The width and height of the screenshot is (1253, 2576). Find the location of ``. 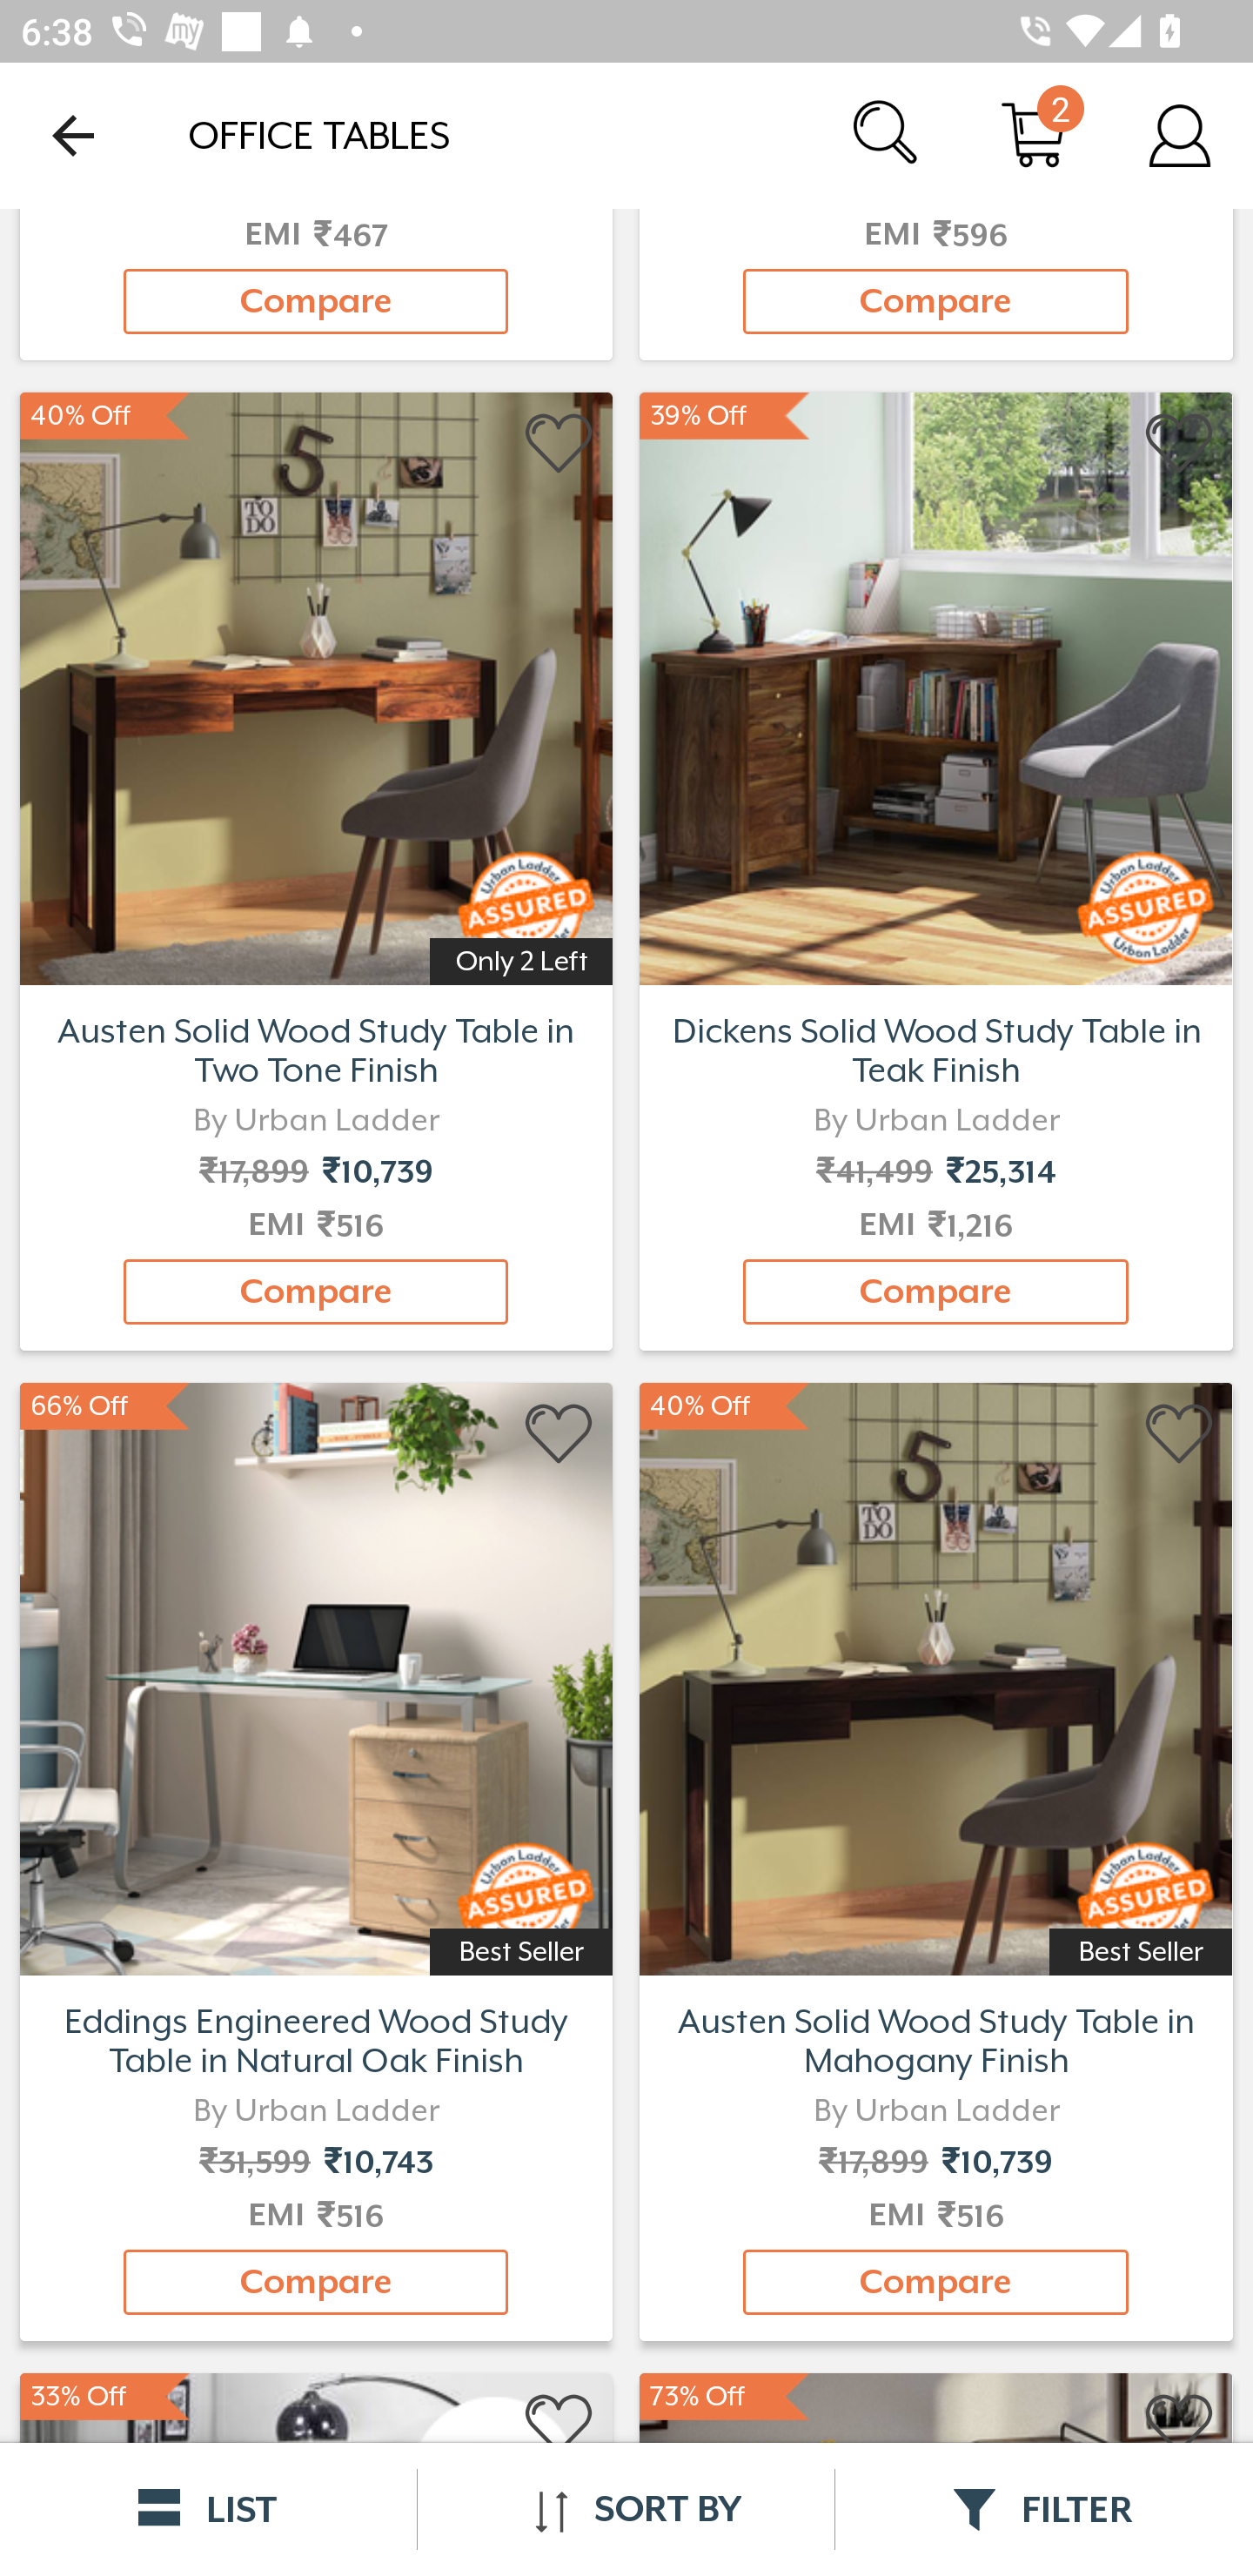

 is located at coordinates (560, 2425).